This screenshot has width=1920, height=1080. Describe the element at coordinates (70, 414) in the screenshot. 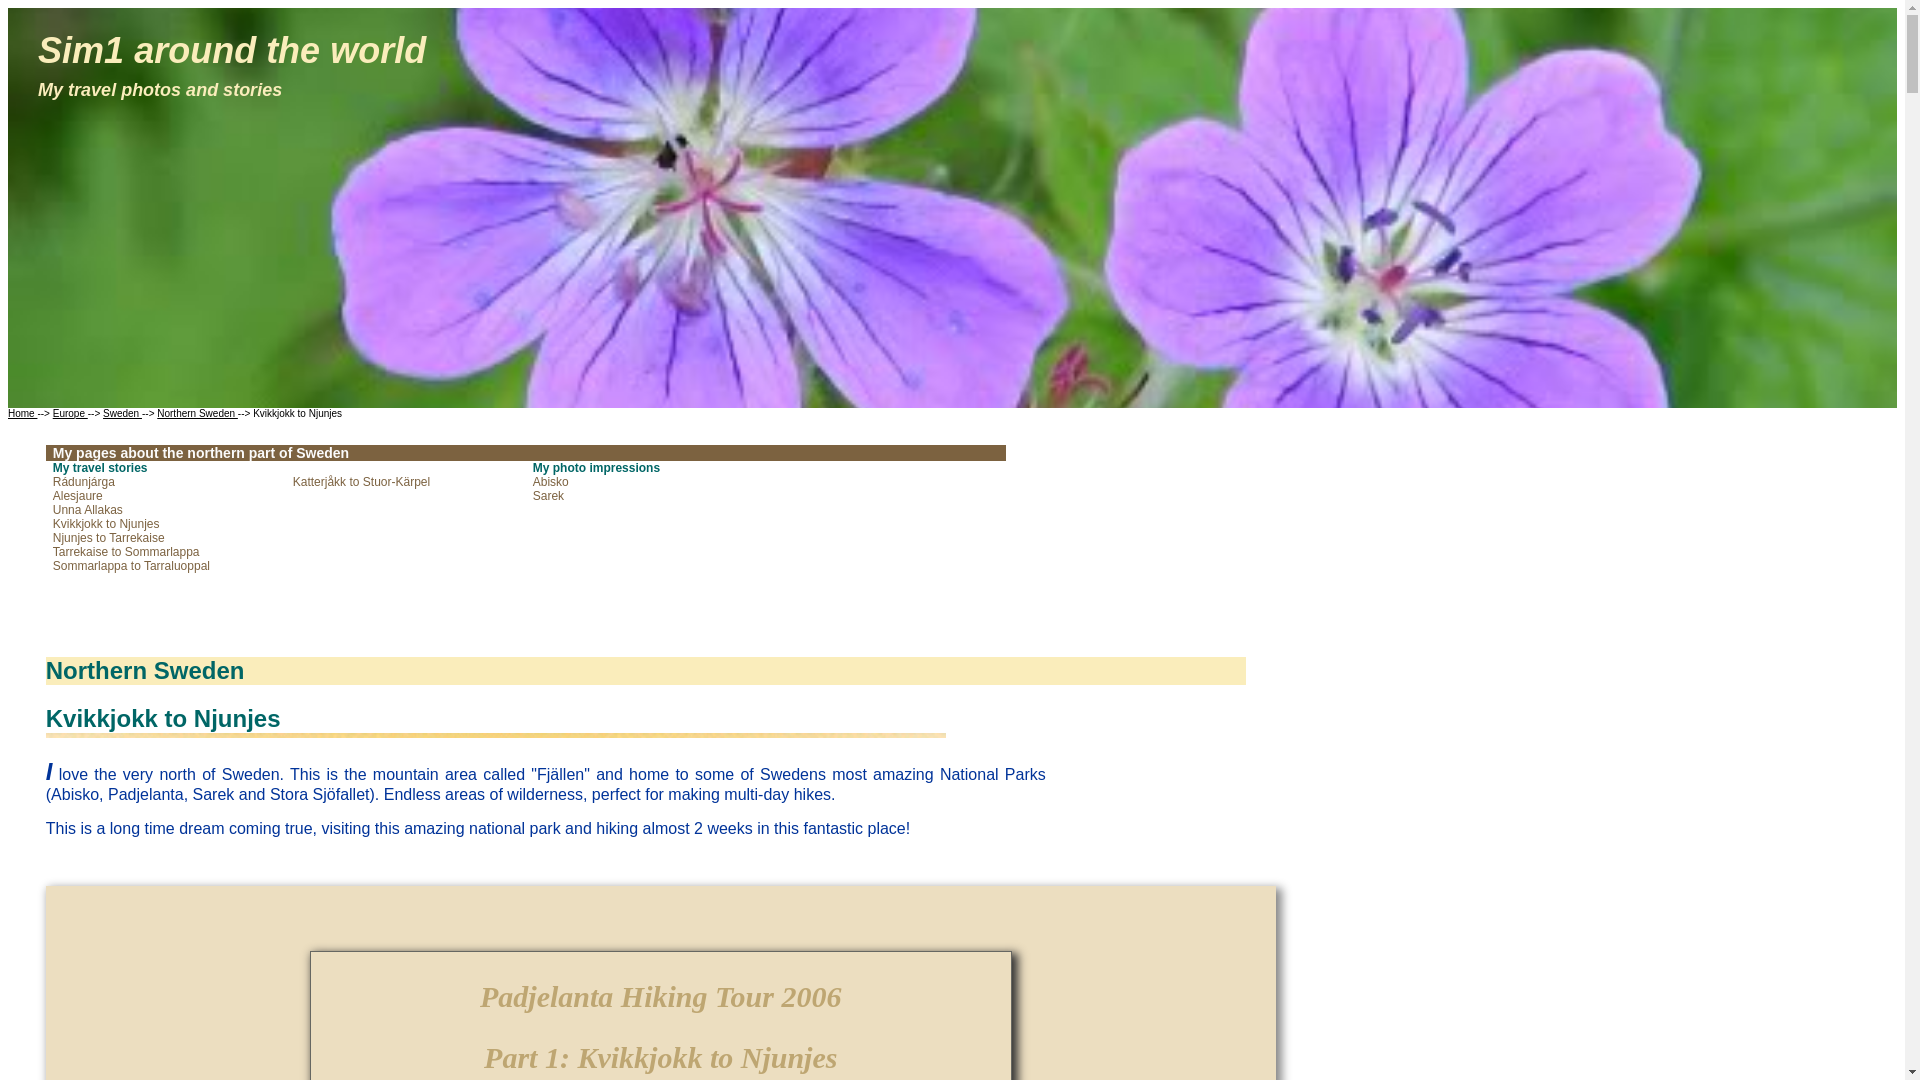

I see `Europe` at that location.